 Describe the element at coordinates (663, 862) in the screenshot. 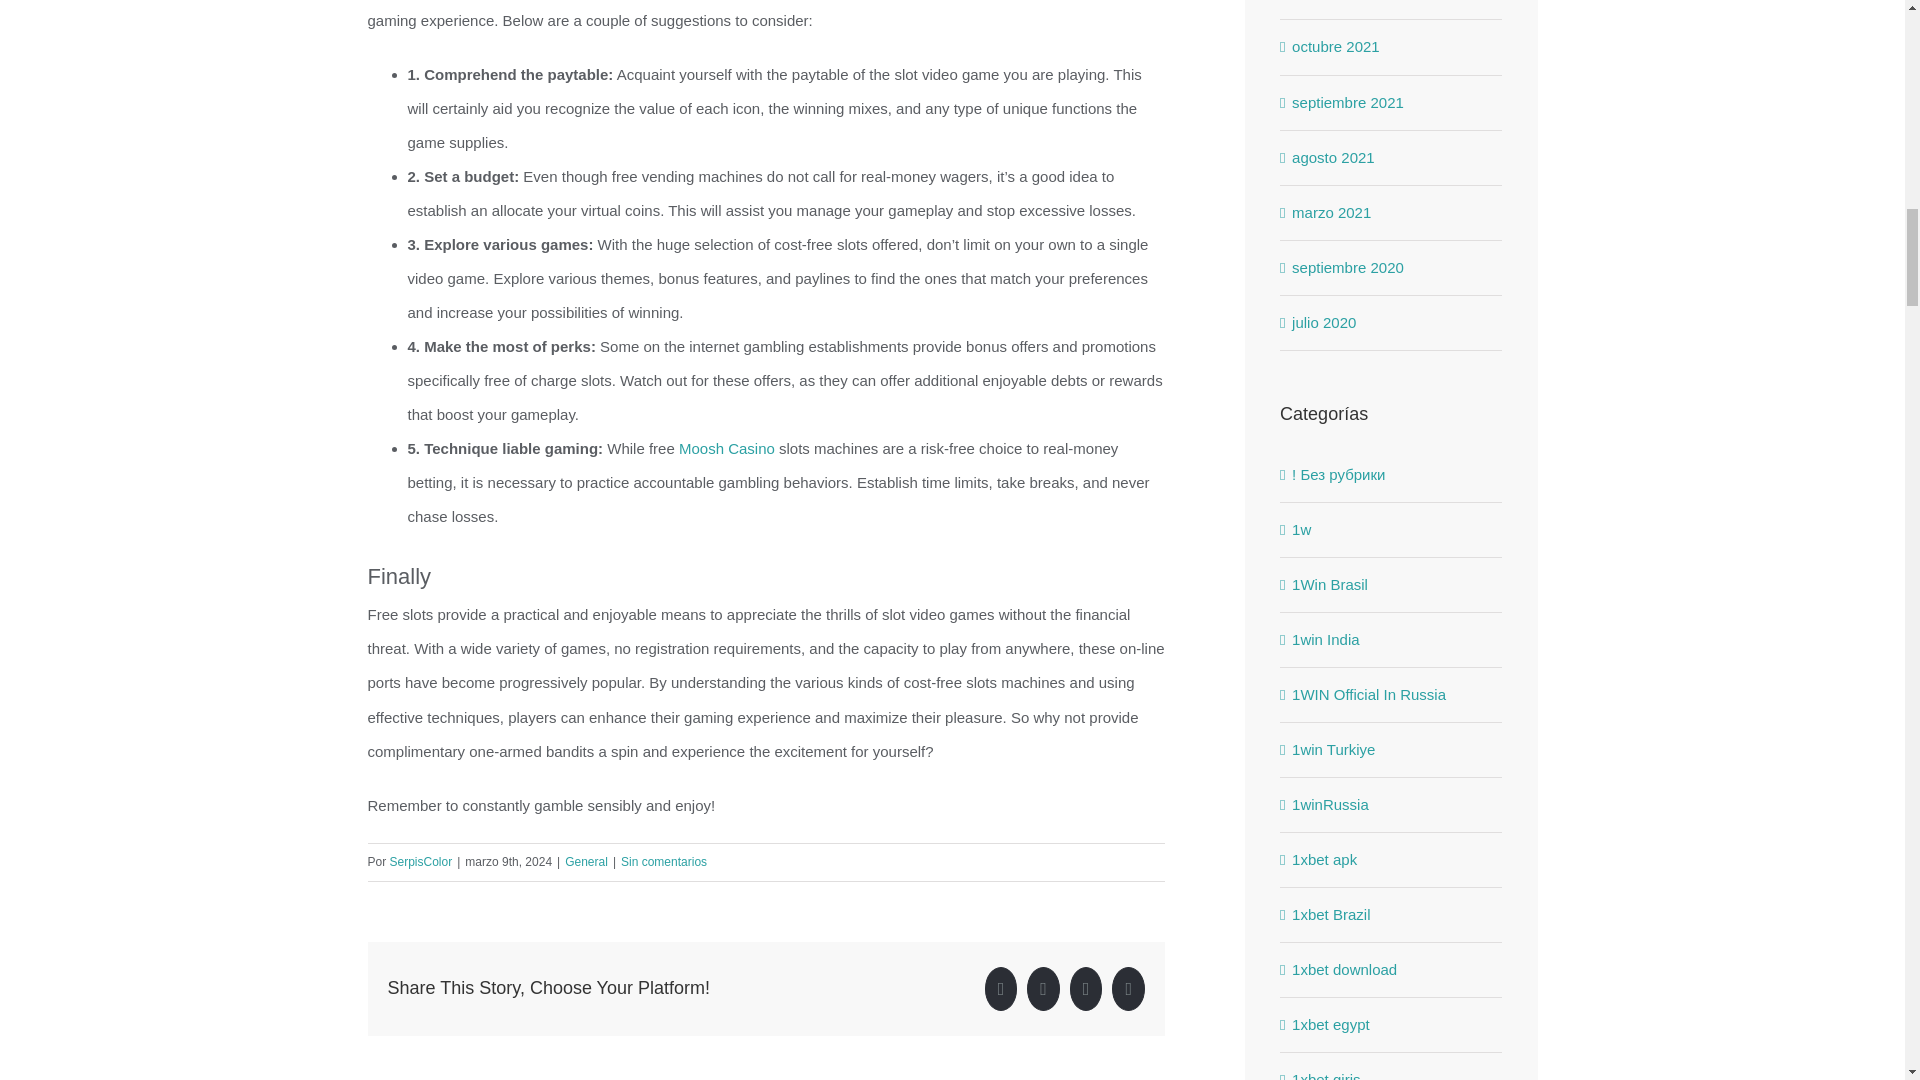

I see `Sin comentarios` at that location.